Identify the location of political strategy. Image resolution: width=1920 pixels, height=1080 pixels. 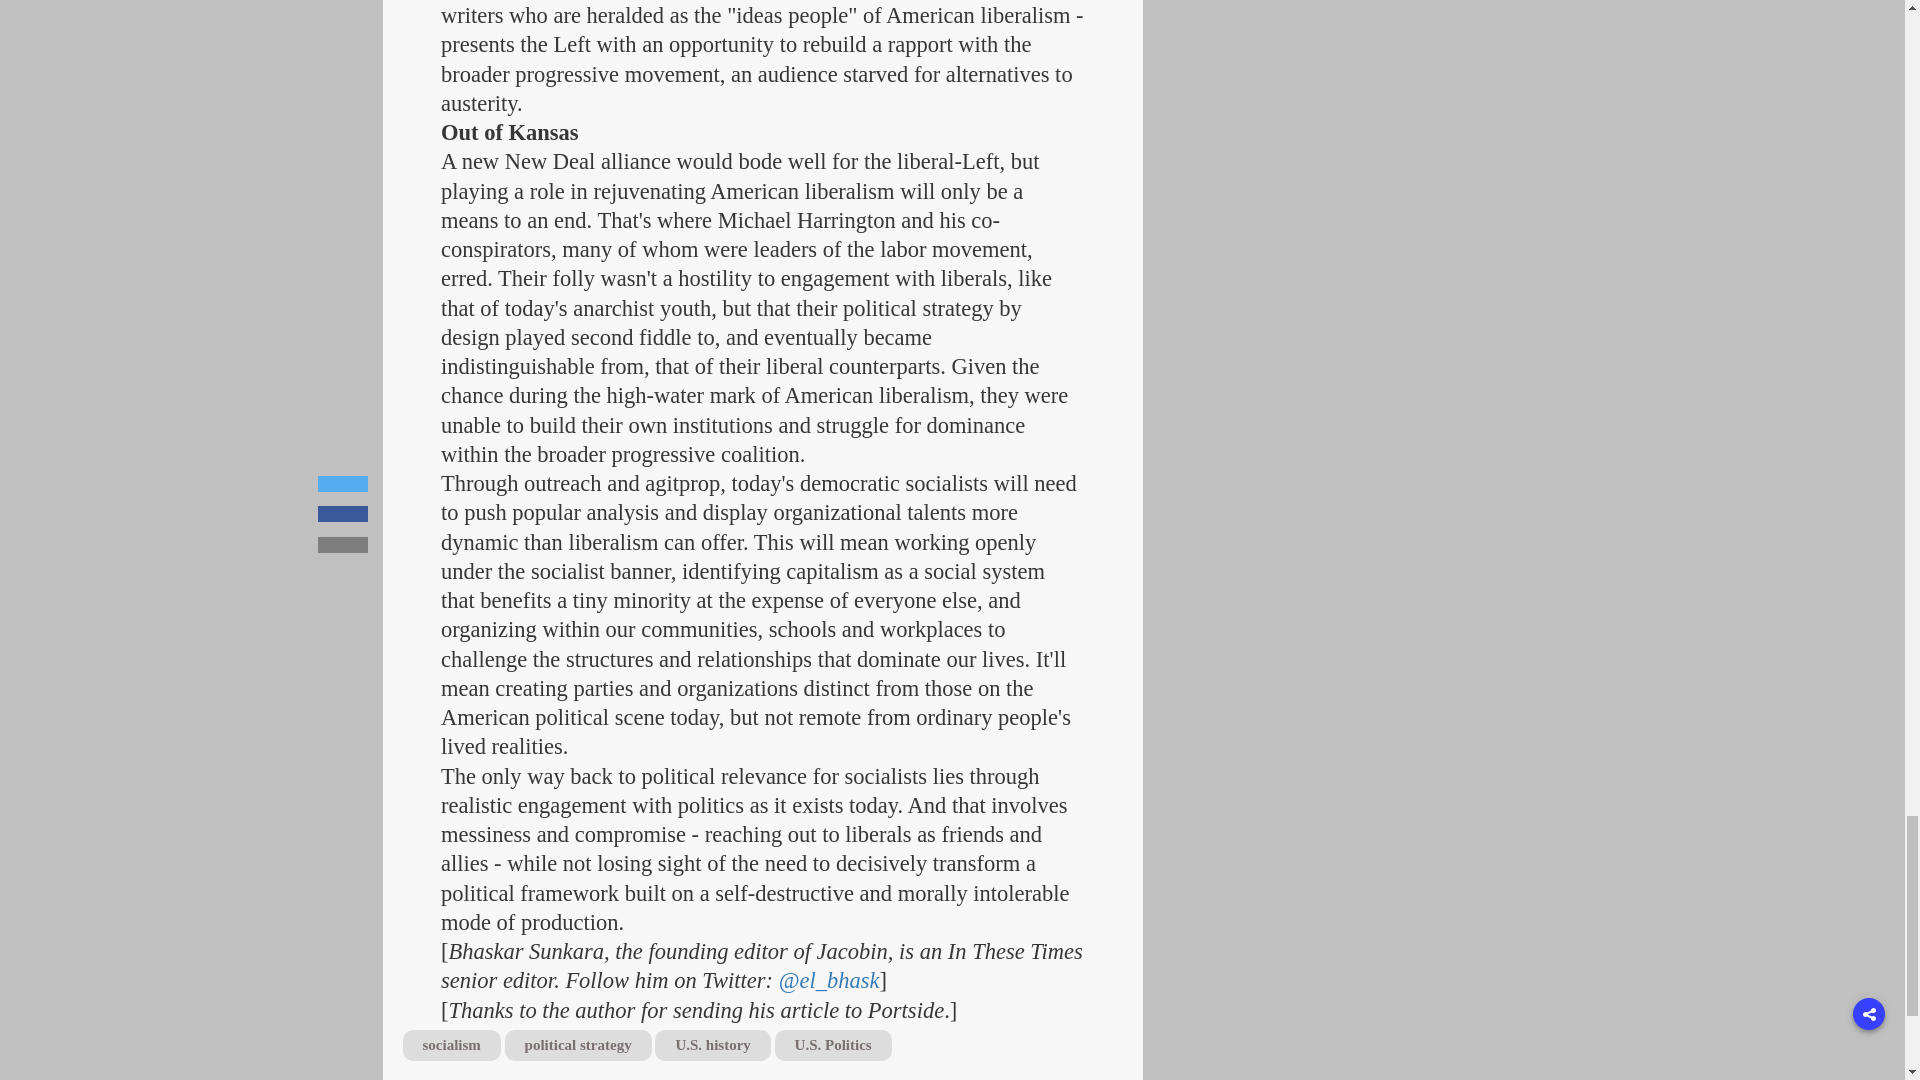
(578, 1045).